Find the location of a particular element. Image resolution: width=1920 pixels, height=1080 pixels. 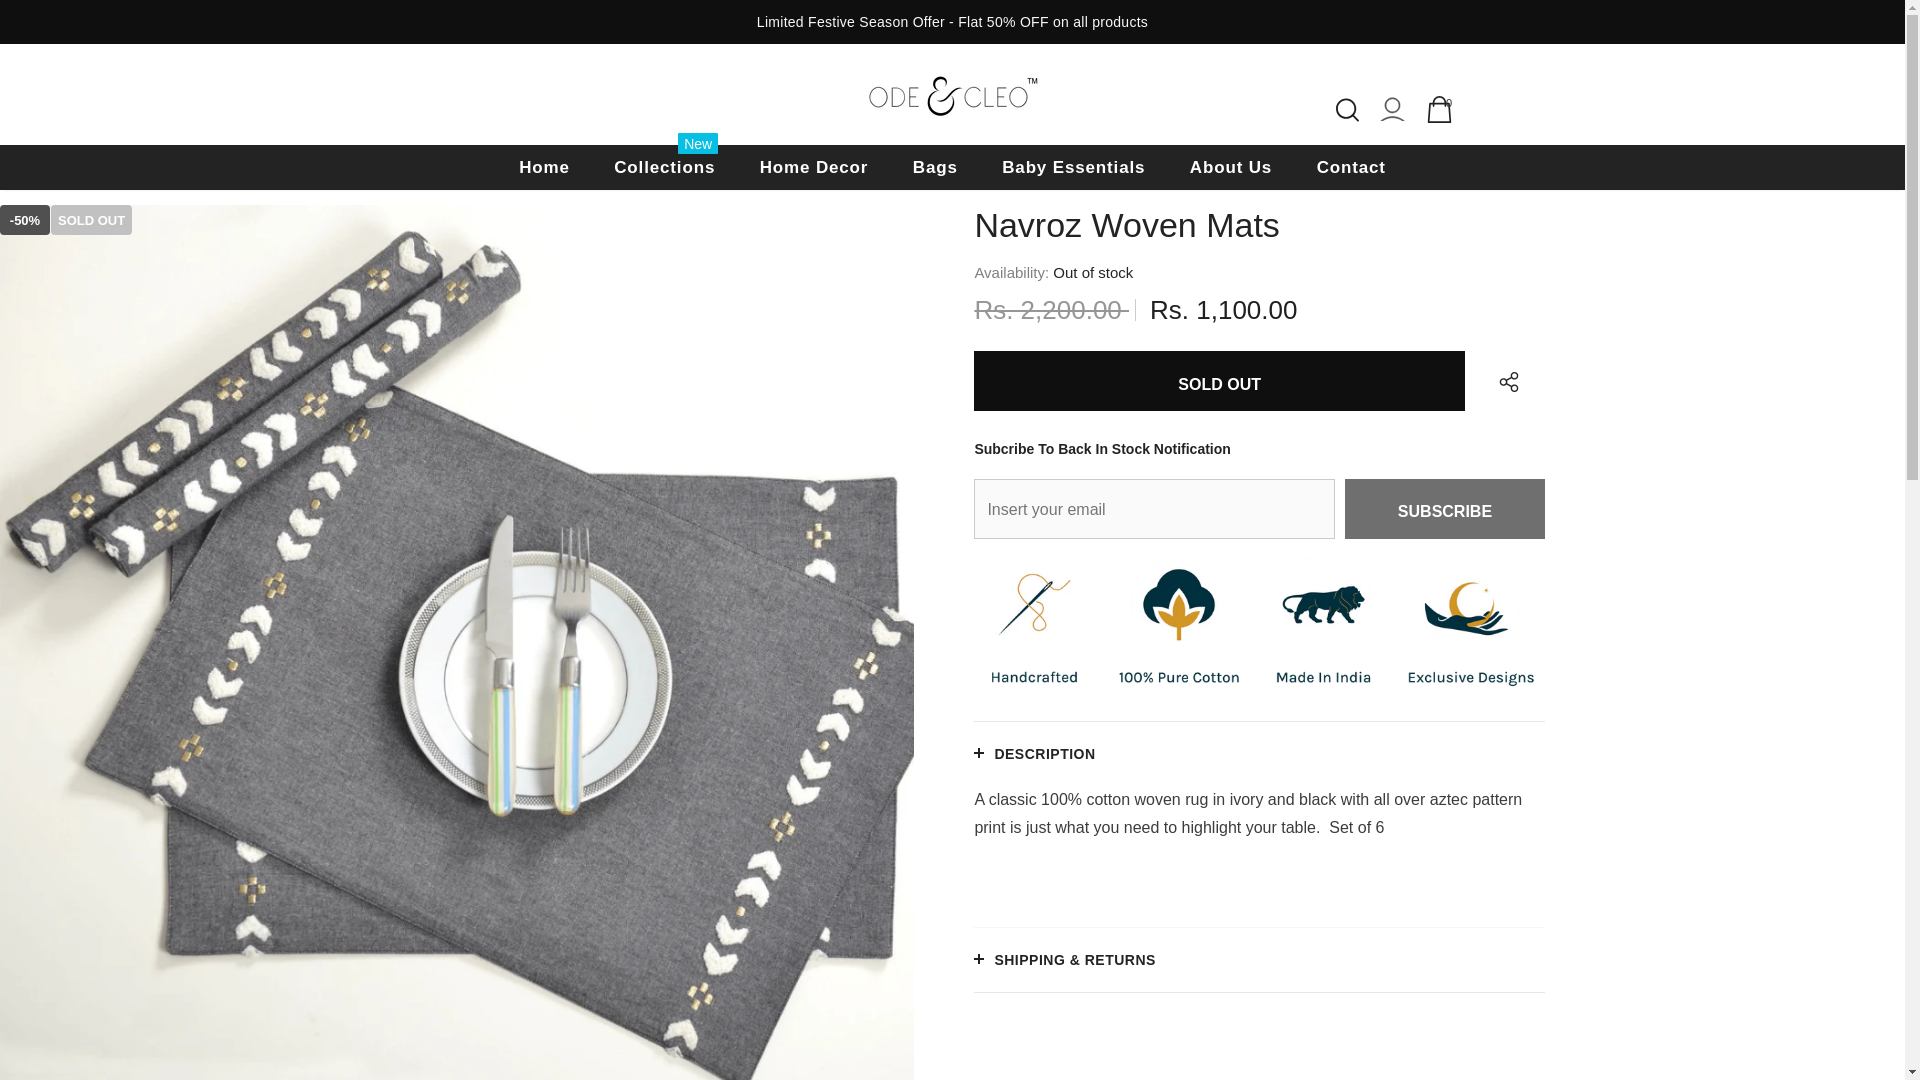

Home is located at coordinates (952, 94).